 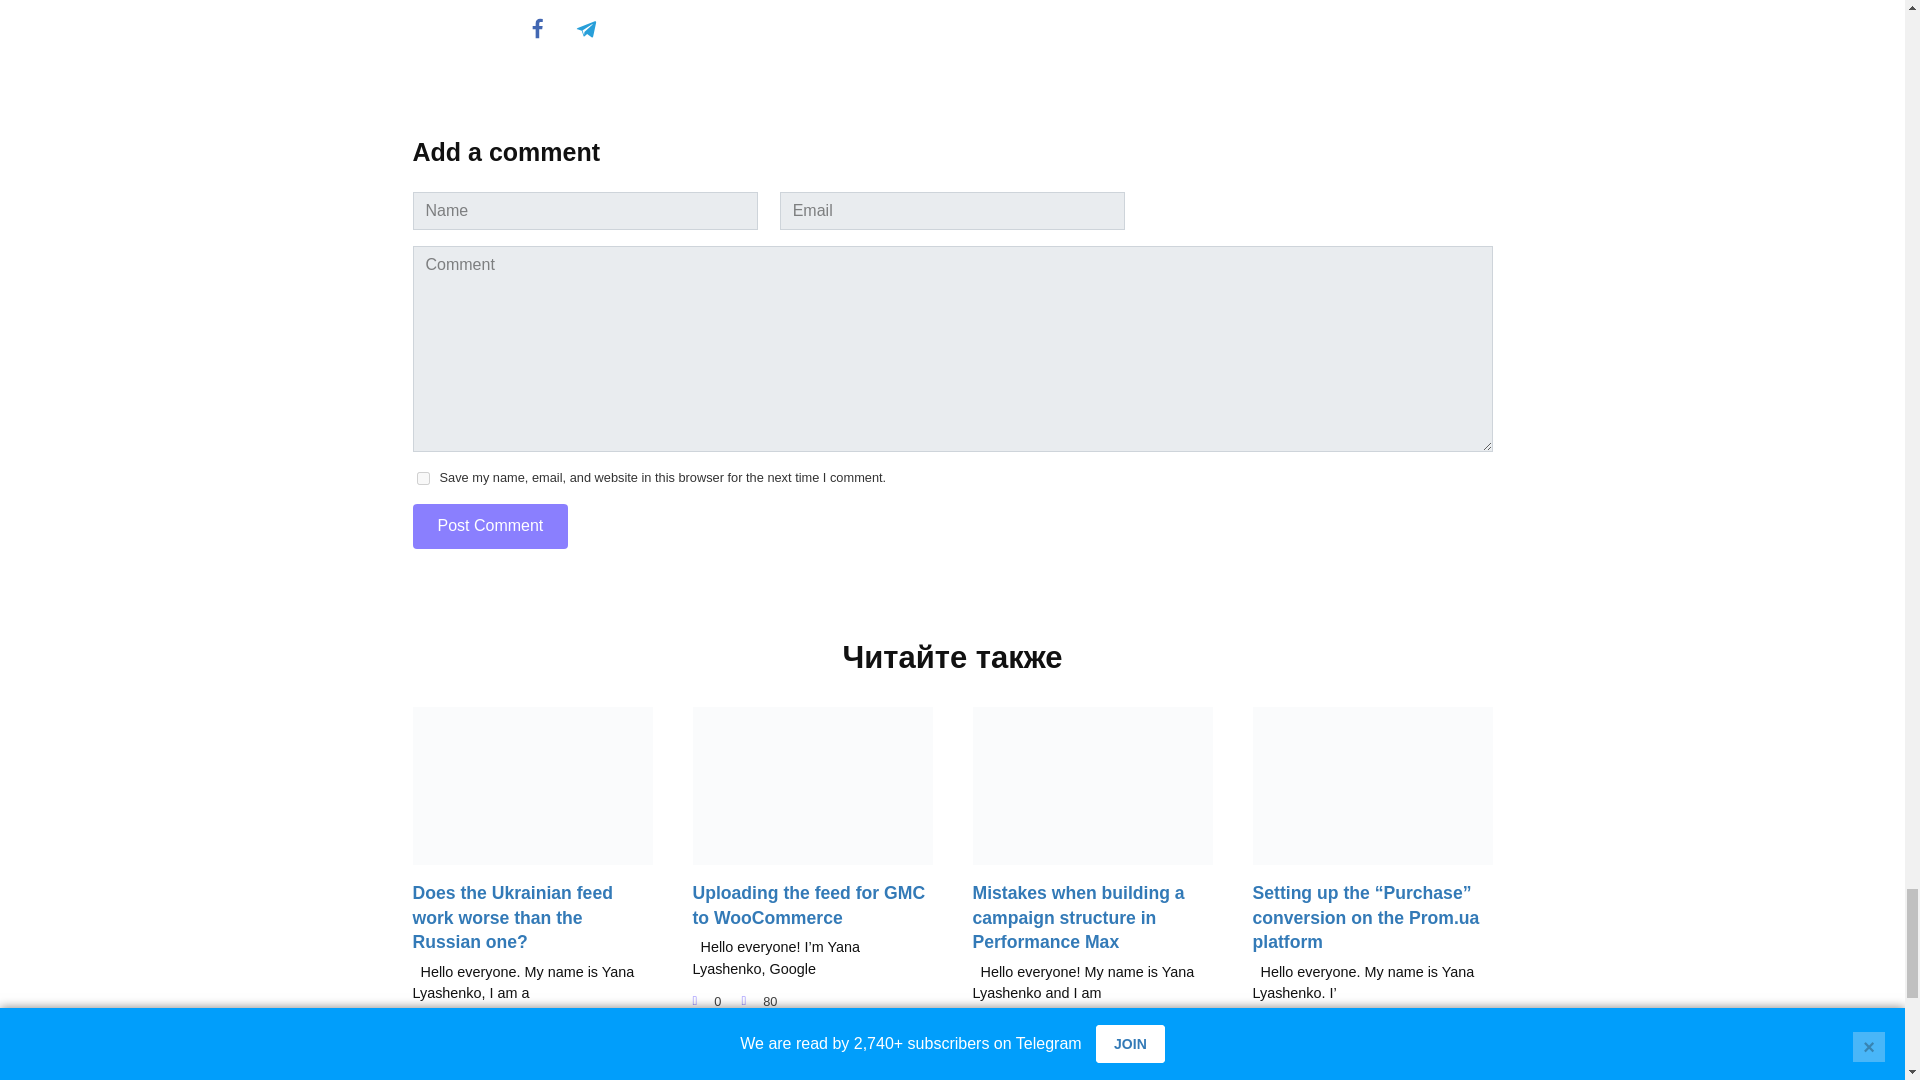 What do you see at coordinates (490, 526) in the screenshot?
I see `Post Comment` at bounding box center [490, 526].